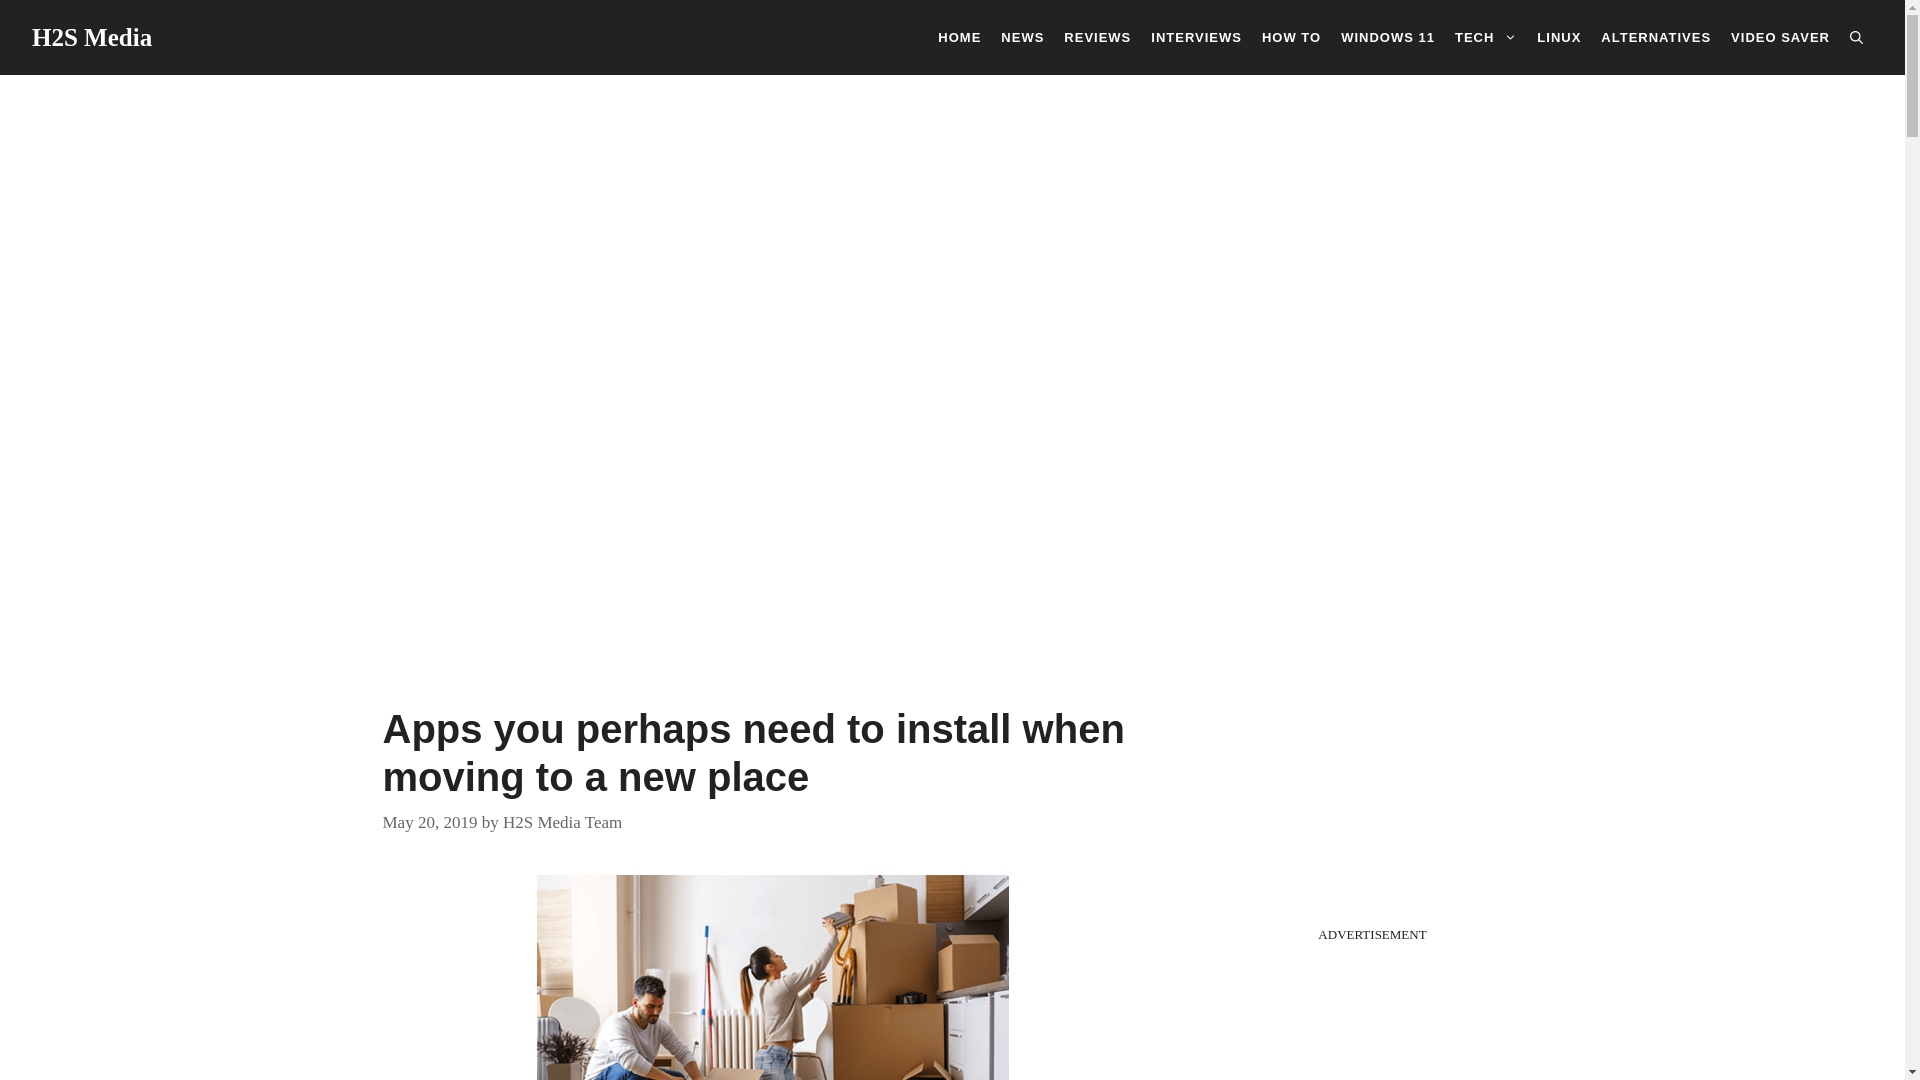 The image size is (1920, 1080). What do you see at coordinates (1097, 36) in the screenshot?
I see `REVIEWS` at bounding box center [1097, 36].